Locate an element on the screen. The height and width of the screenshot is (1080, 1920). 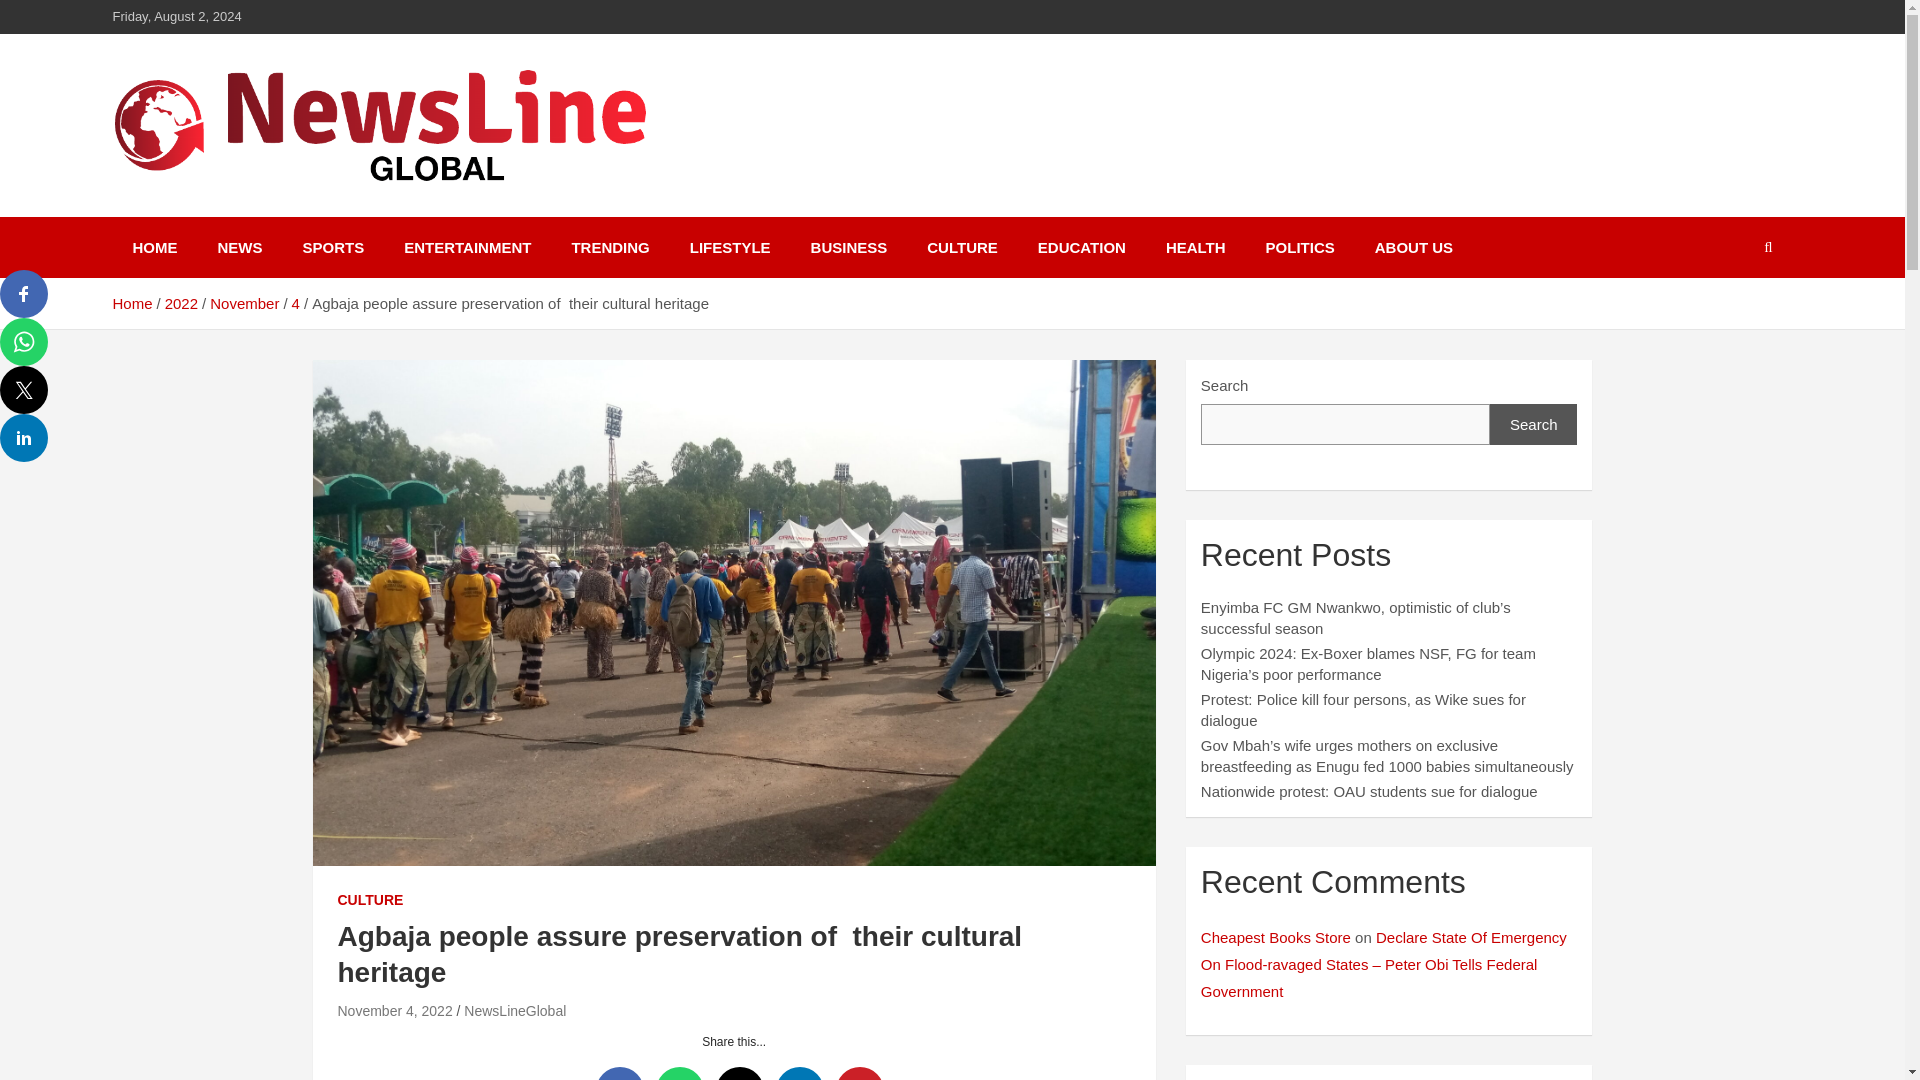
POLITICS is located at coordinates (1300, 247).